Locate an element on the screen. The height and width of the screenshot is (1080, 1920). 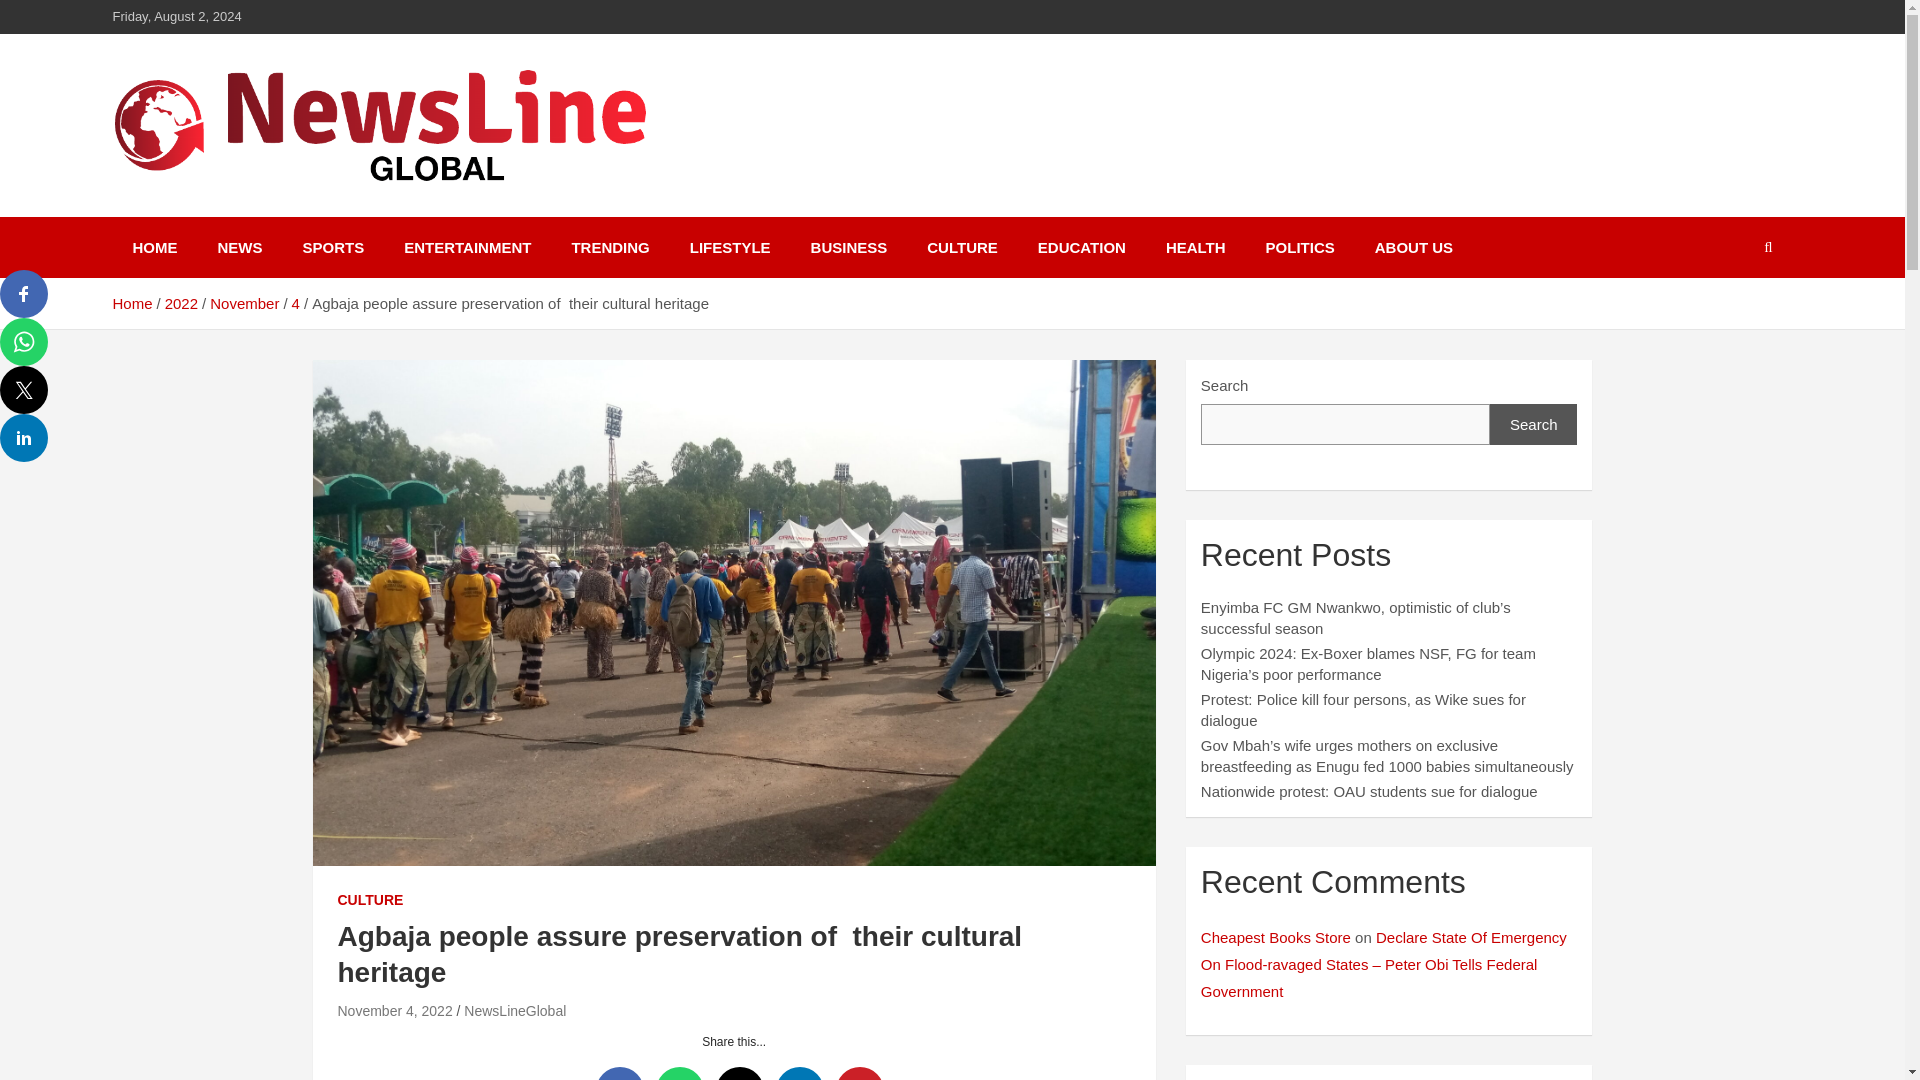
POLITICS is located at coordinates (1300, 247).